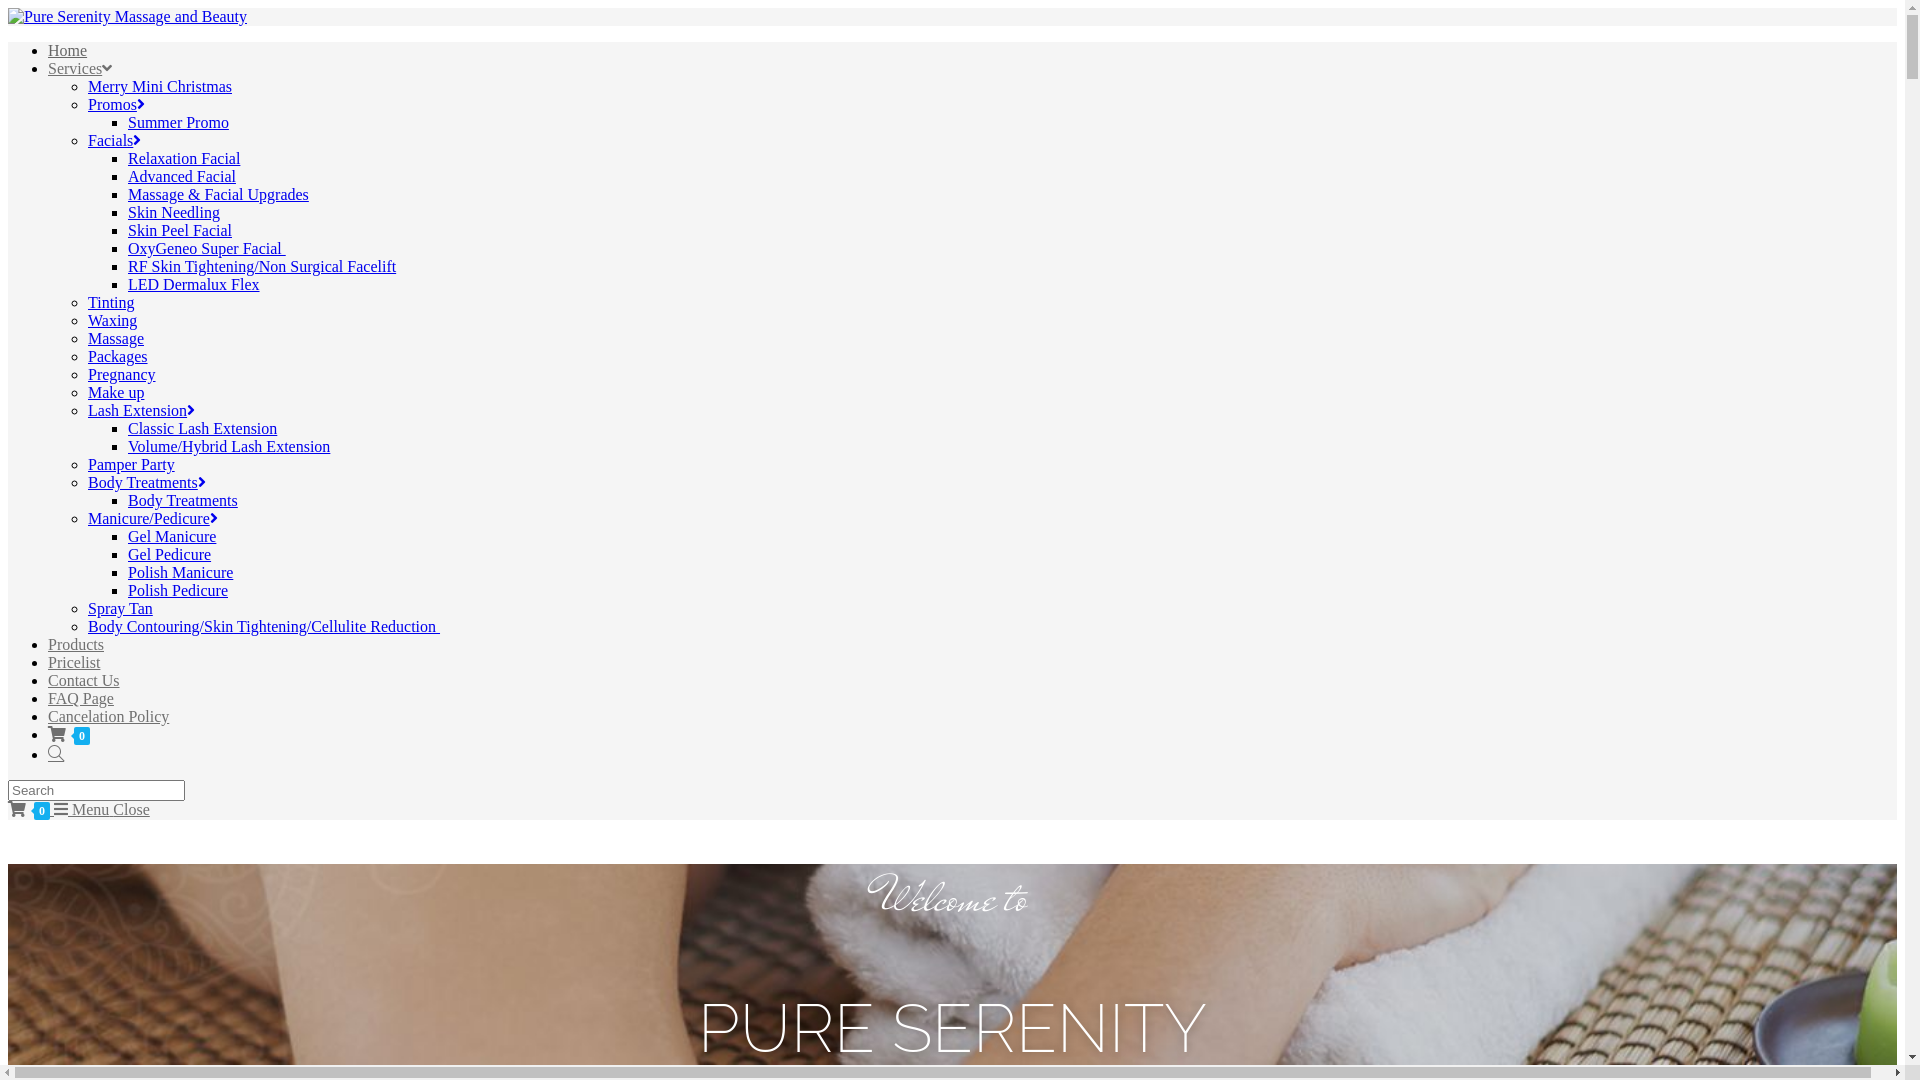 This screenshot has height=1080, width=1920. What do you see at coordinates (69, 734) in the screenshot?
I see `0` at bounding box center [69, 734].